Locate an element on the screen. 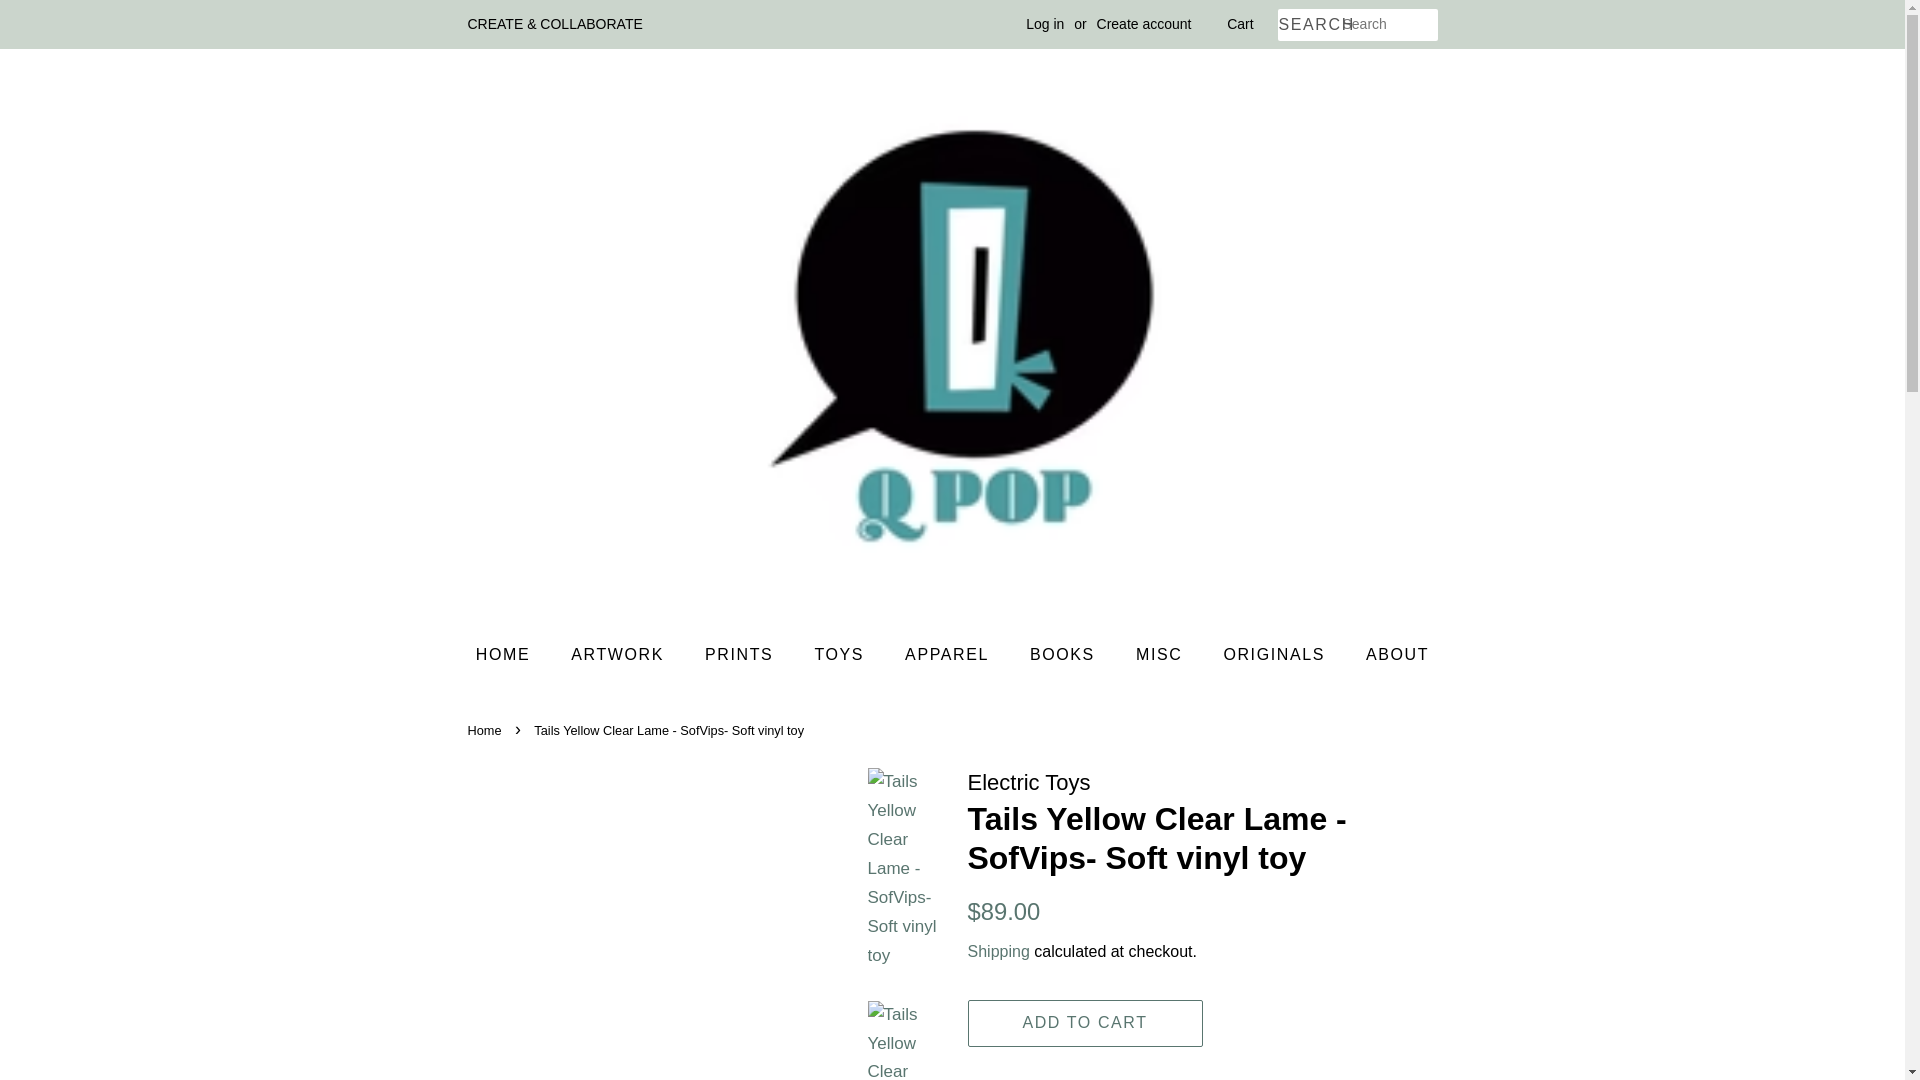  Back to the frontpage is located at coordinates (487, 730).